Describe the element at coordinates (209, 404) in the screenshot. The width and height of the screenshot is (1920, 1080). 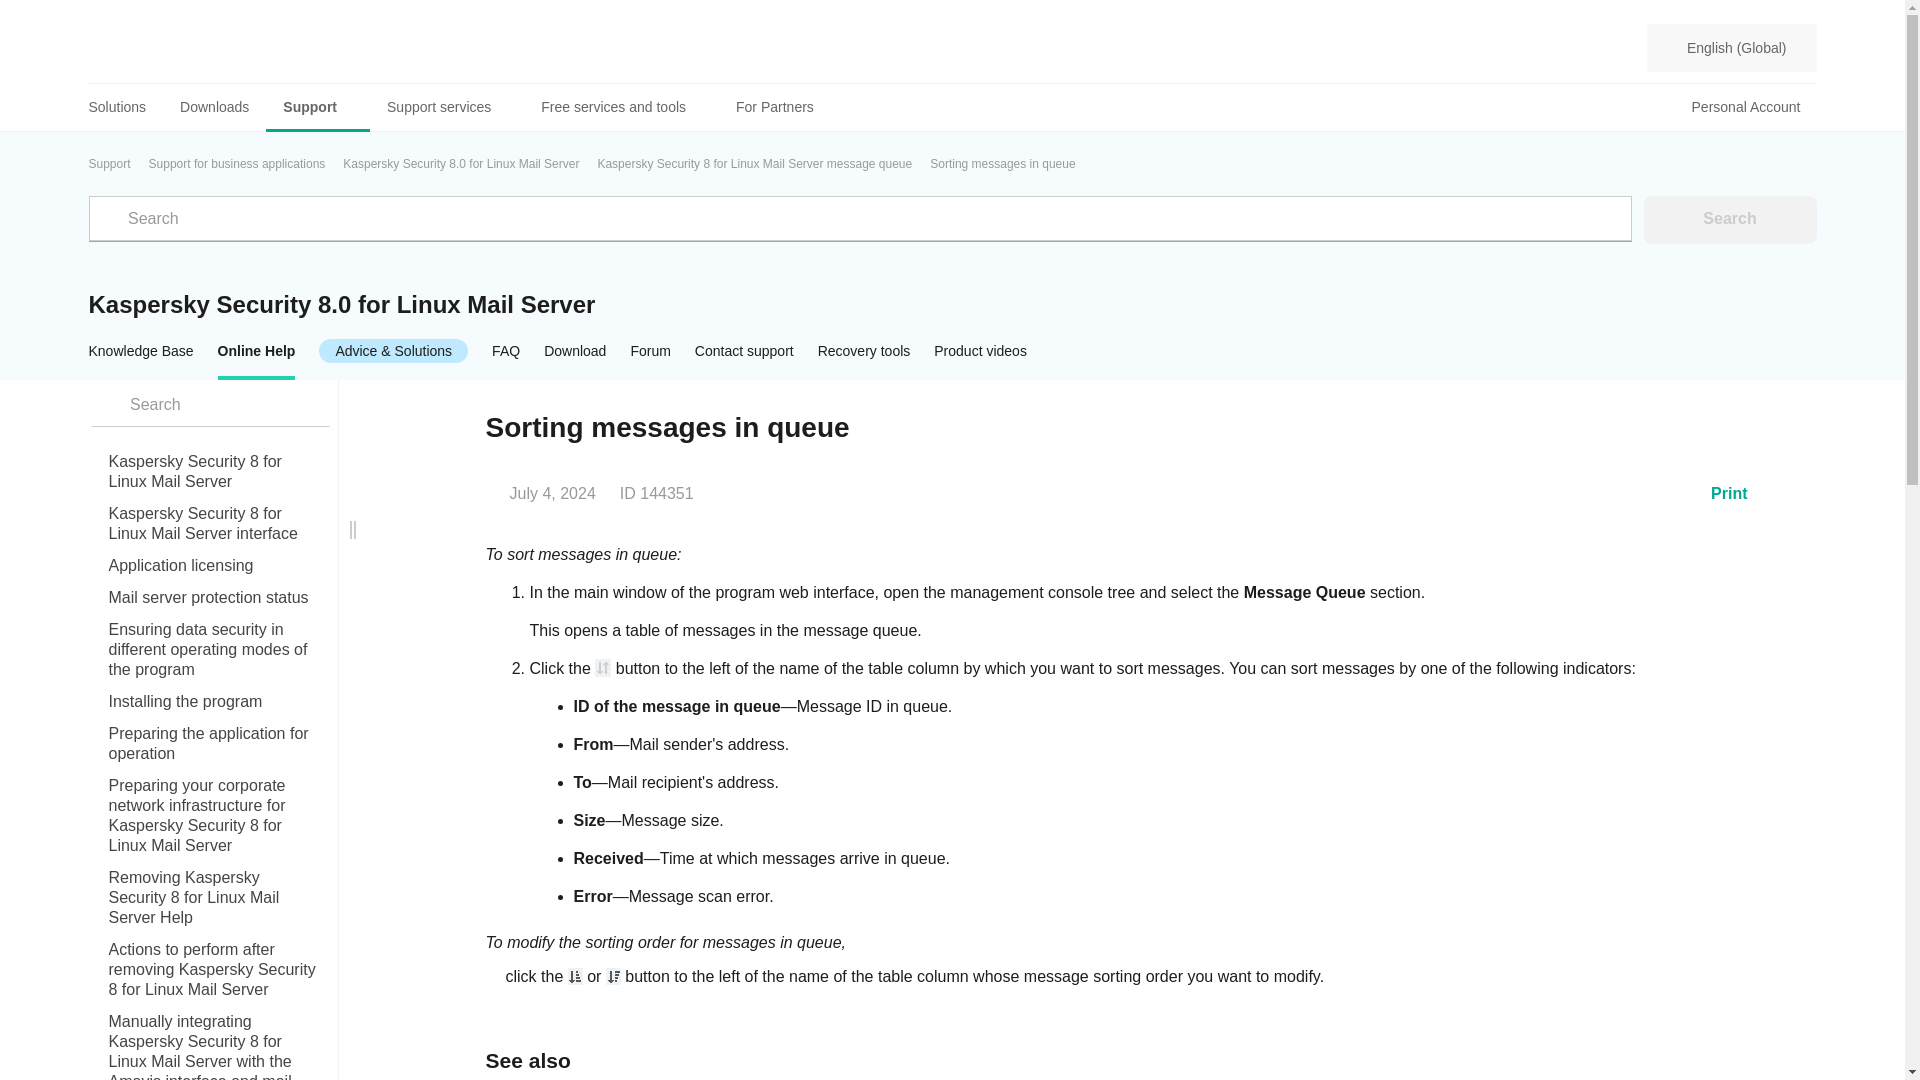
I see `product-search` at that location.